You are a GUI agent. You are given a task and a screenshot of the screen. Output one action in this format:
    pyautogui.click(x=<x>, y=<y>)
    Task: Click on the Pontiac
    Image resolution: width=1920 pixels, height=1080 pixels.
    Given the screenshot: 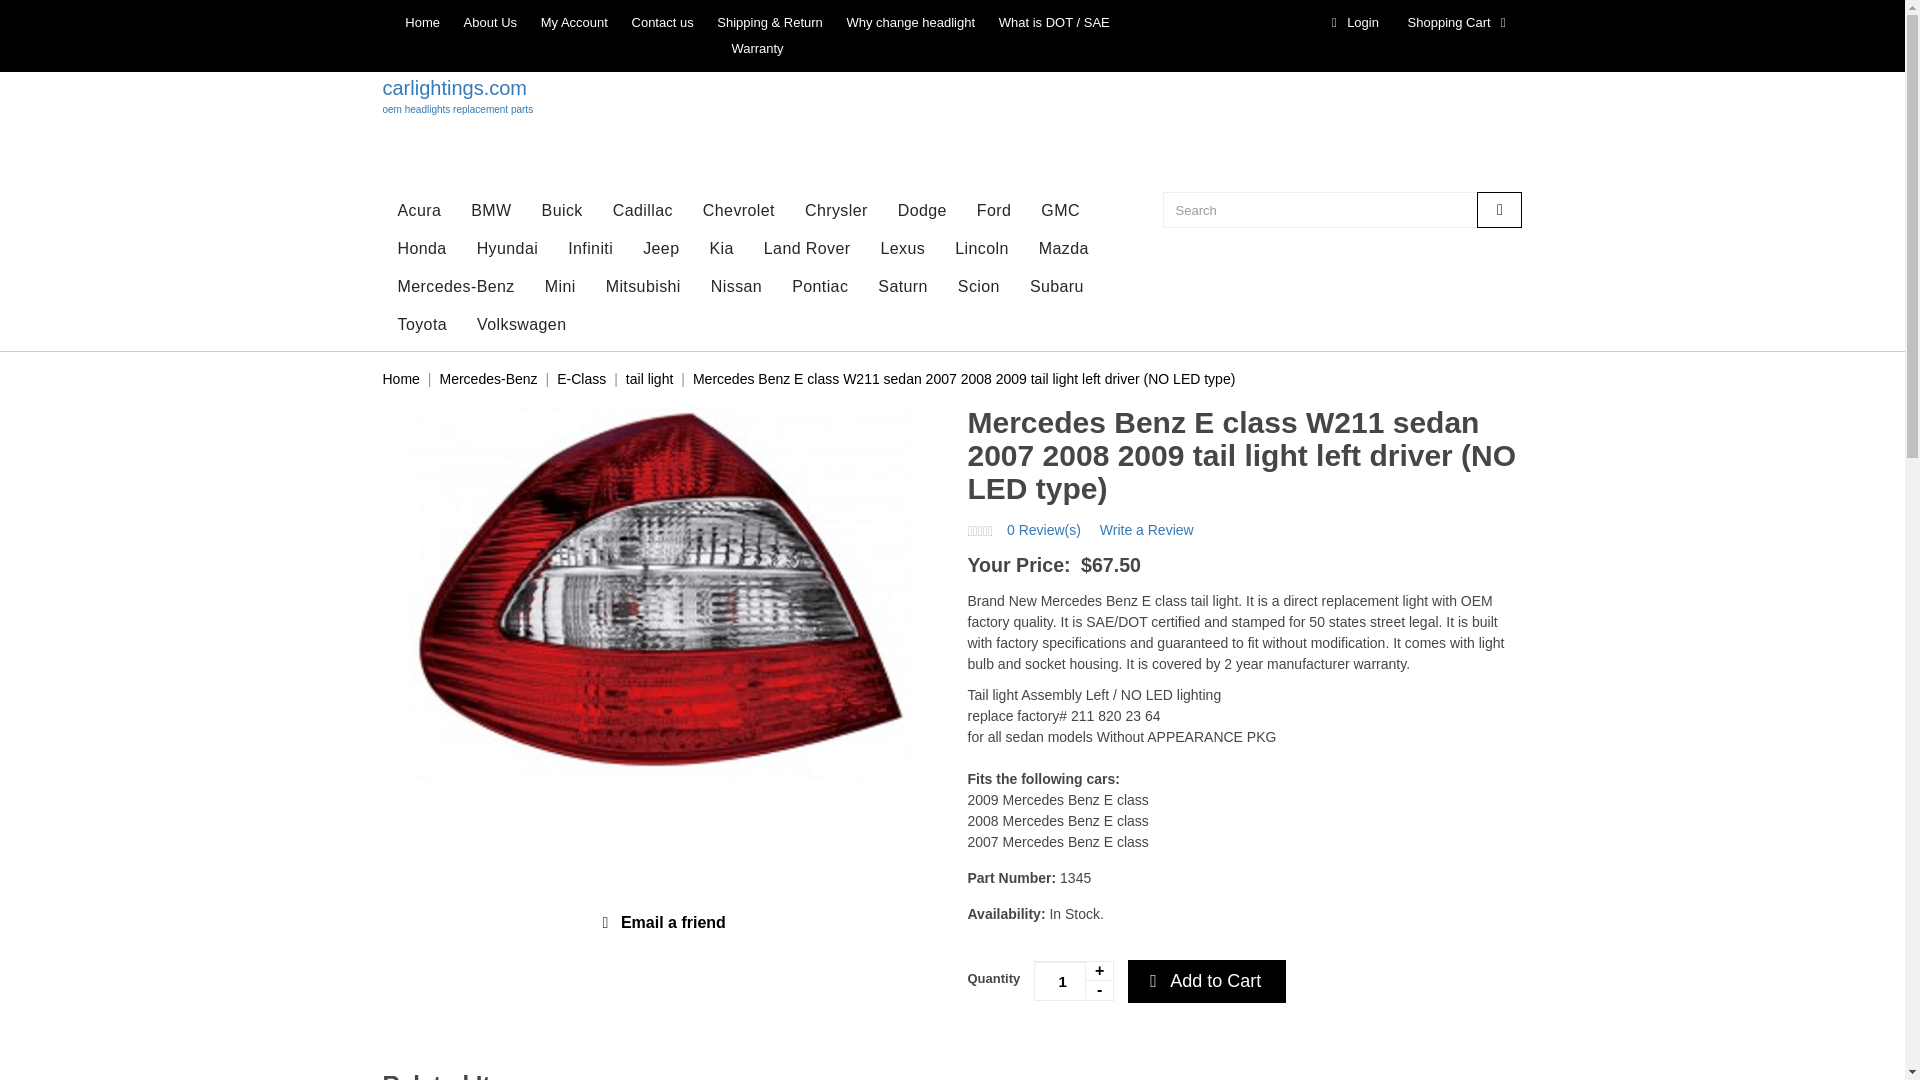 What is the action you would take?
    pyautogui.click(x=952, y=95)
    